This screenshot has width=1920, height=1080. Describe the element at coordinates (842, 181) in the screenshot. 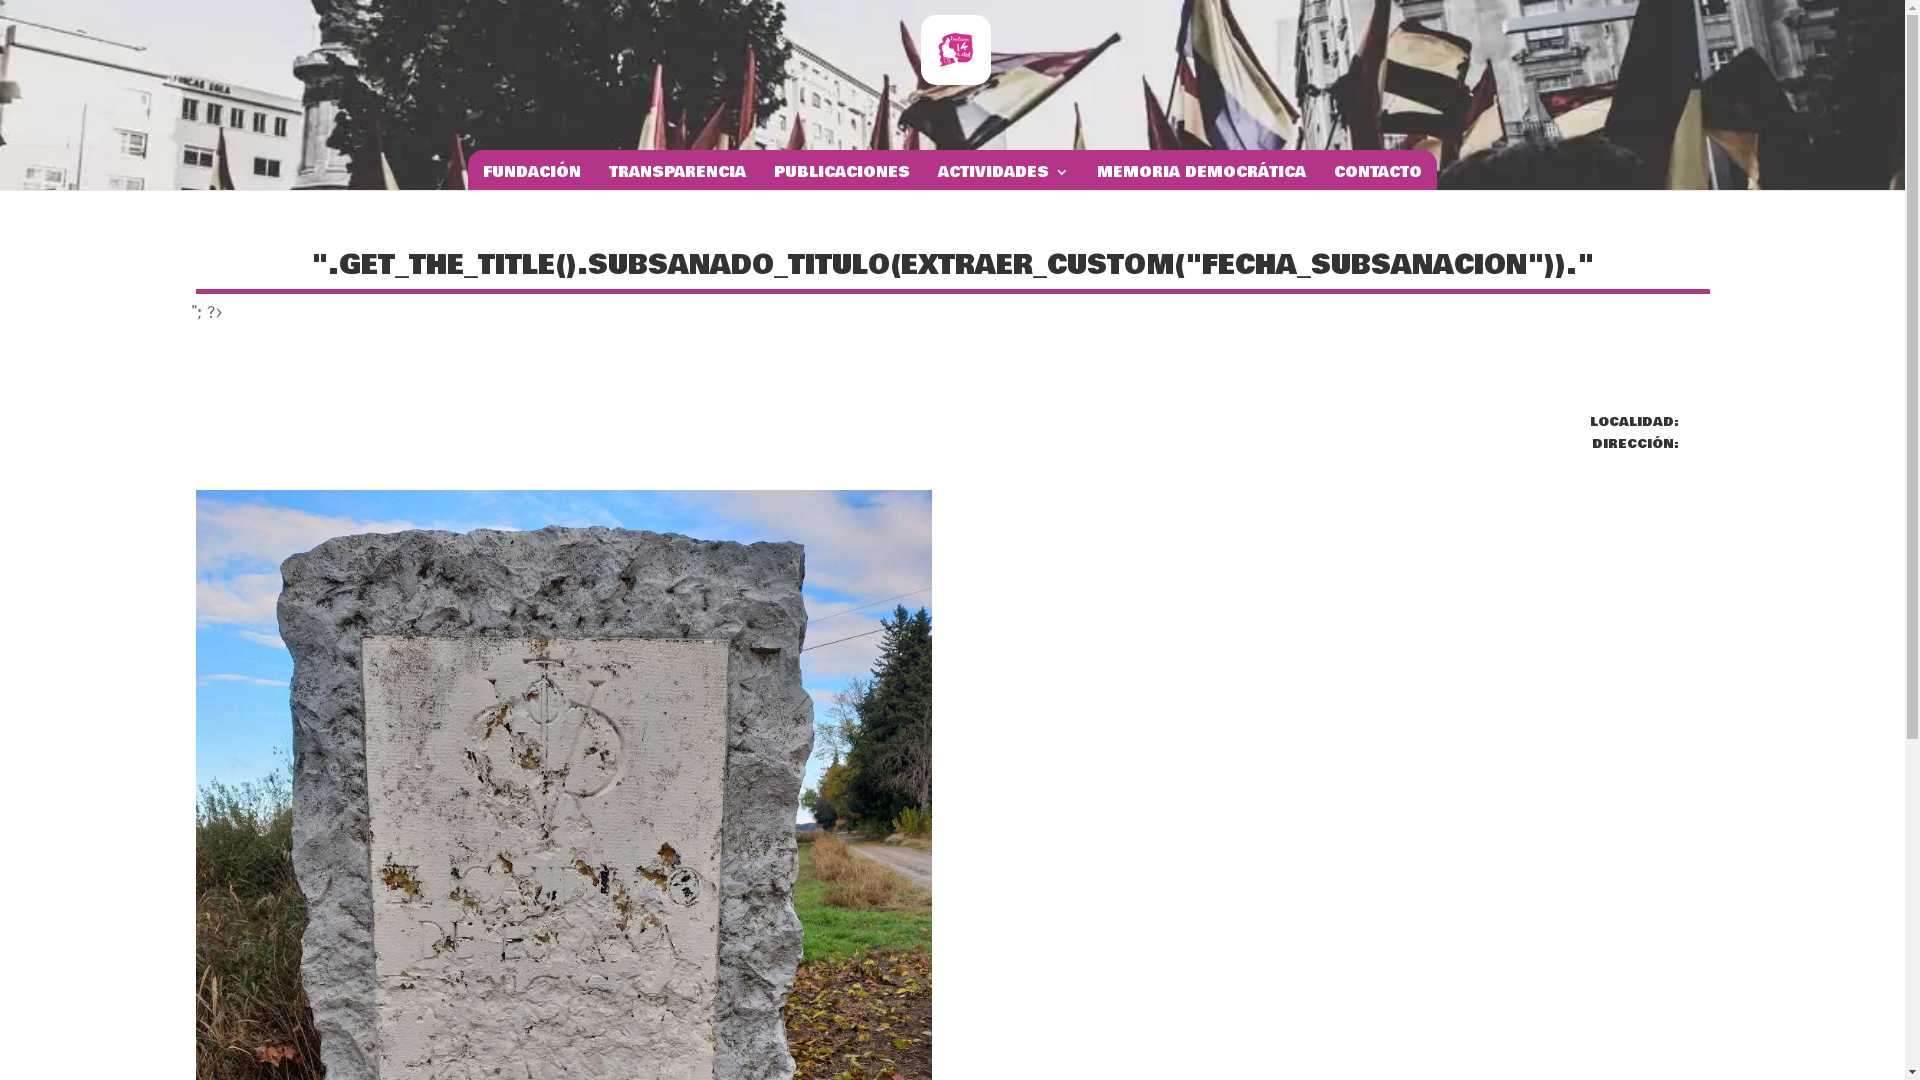

I see `PUBLICACIONES` at that location.